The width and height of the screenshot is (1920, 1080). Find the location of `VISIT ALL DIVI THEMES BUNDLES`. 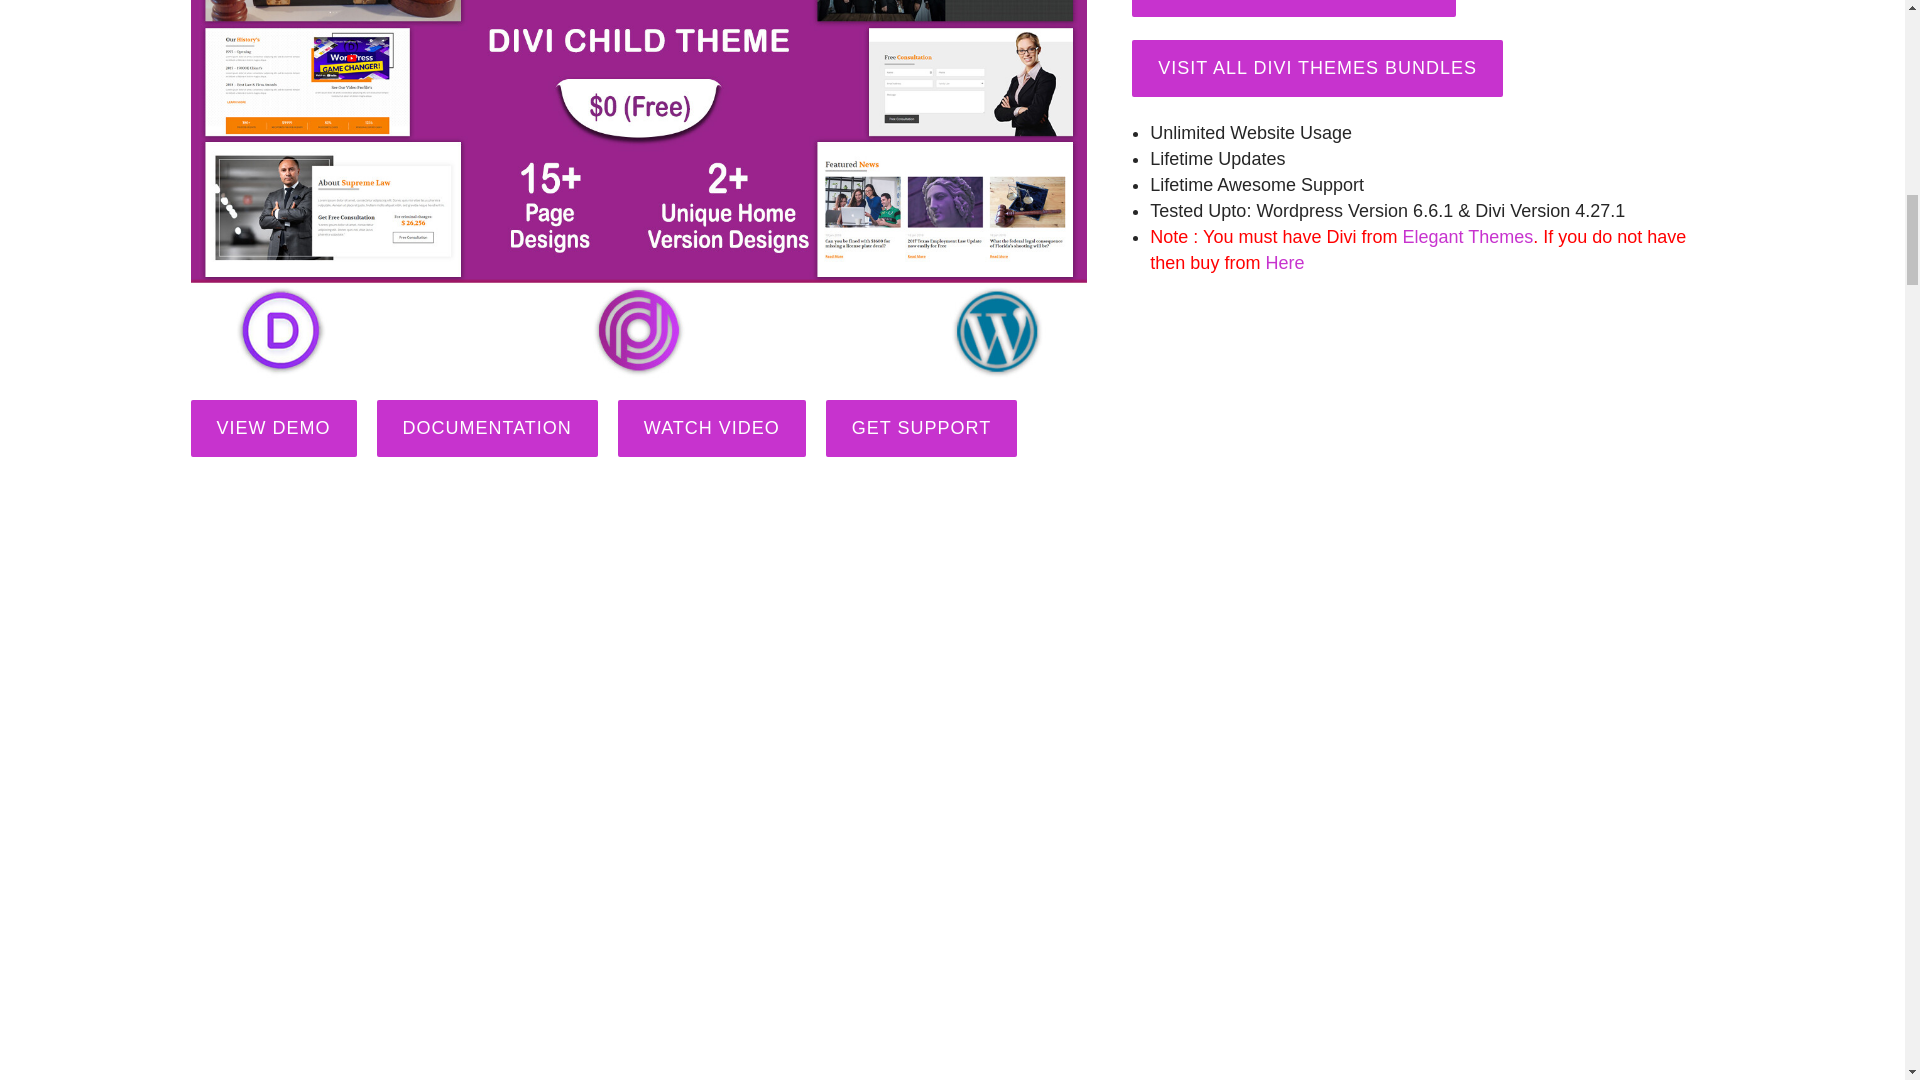

VISIT ALL DIVI THEMES BUNDLES is located at coordinates (1318, 68).